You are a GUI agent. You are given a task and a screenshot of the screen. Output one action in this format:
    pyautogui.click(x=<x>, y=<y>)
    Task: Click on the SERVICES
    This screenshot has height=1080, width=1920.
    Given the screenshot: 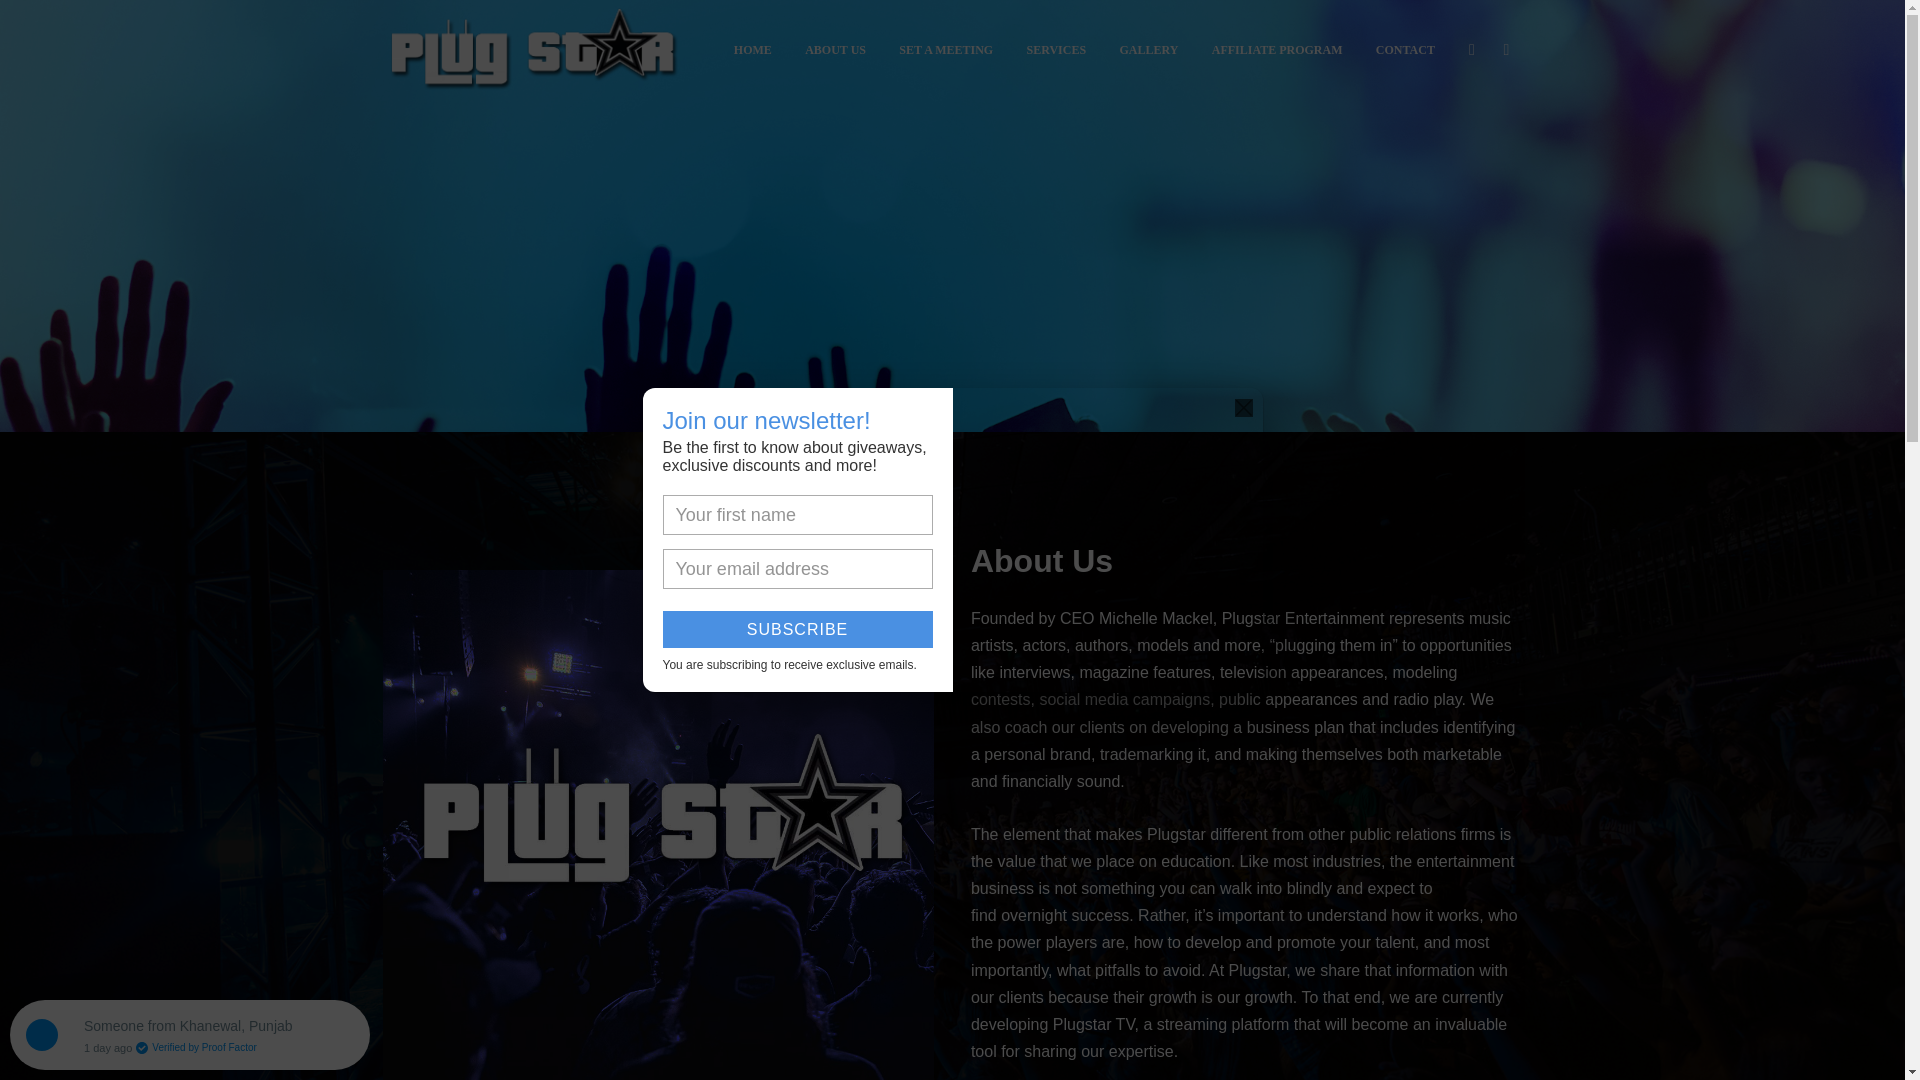 What is the action you would take?
    pyautogui.click(x=1056, y=50)
    